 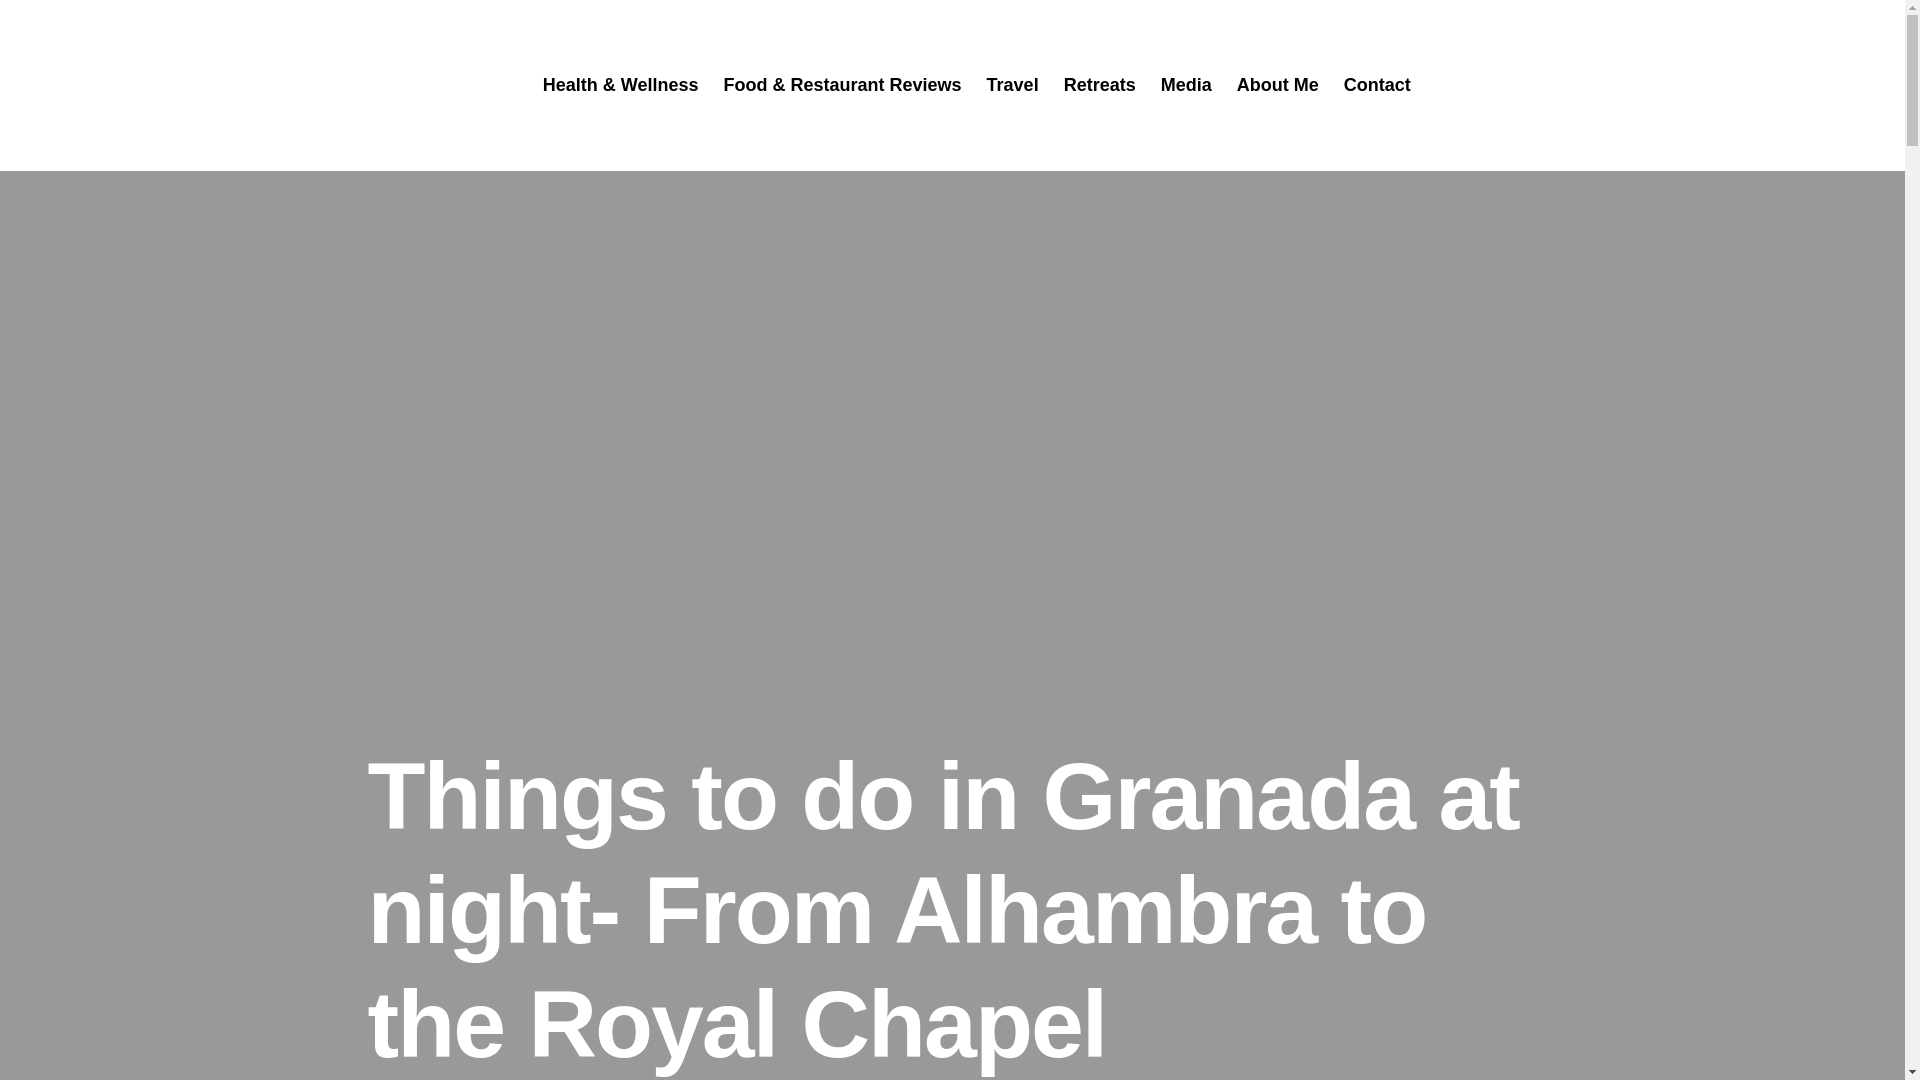 I want to click on Contact, so click(x=1378, y=84).